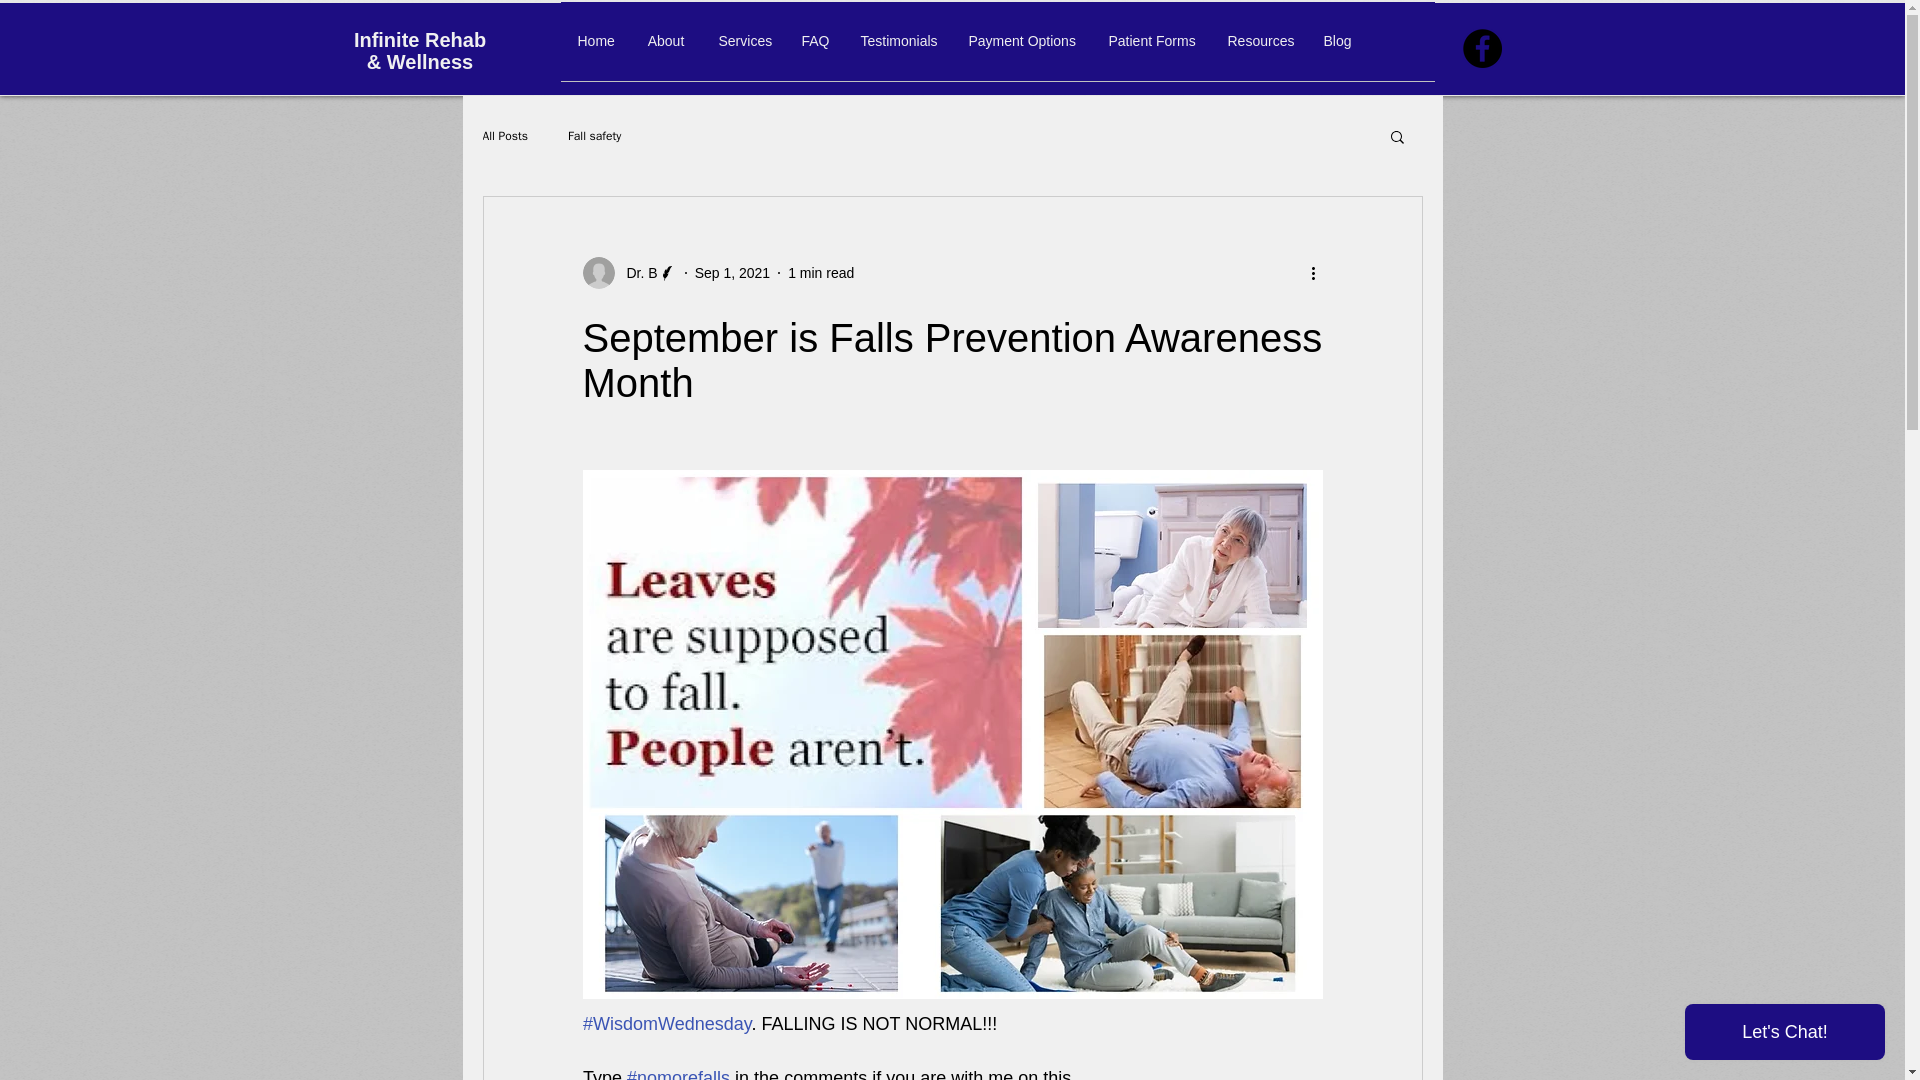 The image size is (1920, 1080). Describe the element at coordinates (635, 272) in the screenshot. I see `Dr. B ` at that location.